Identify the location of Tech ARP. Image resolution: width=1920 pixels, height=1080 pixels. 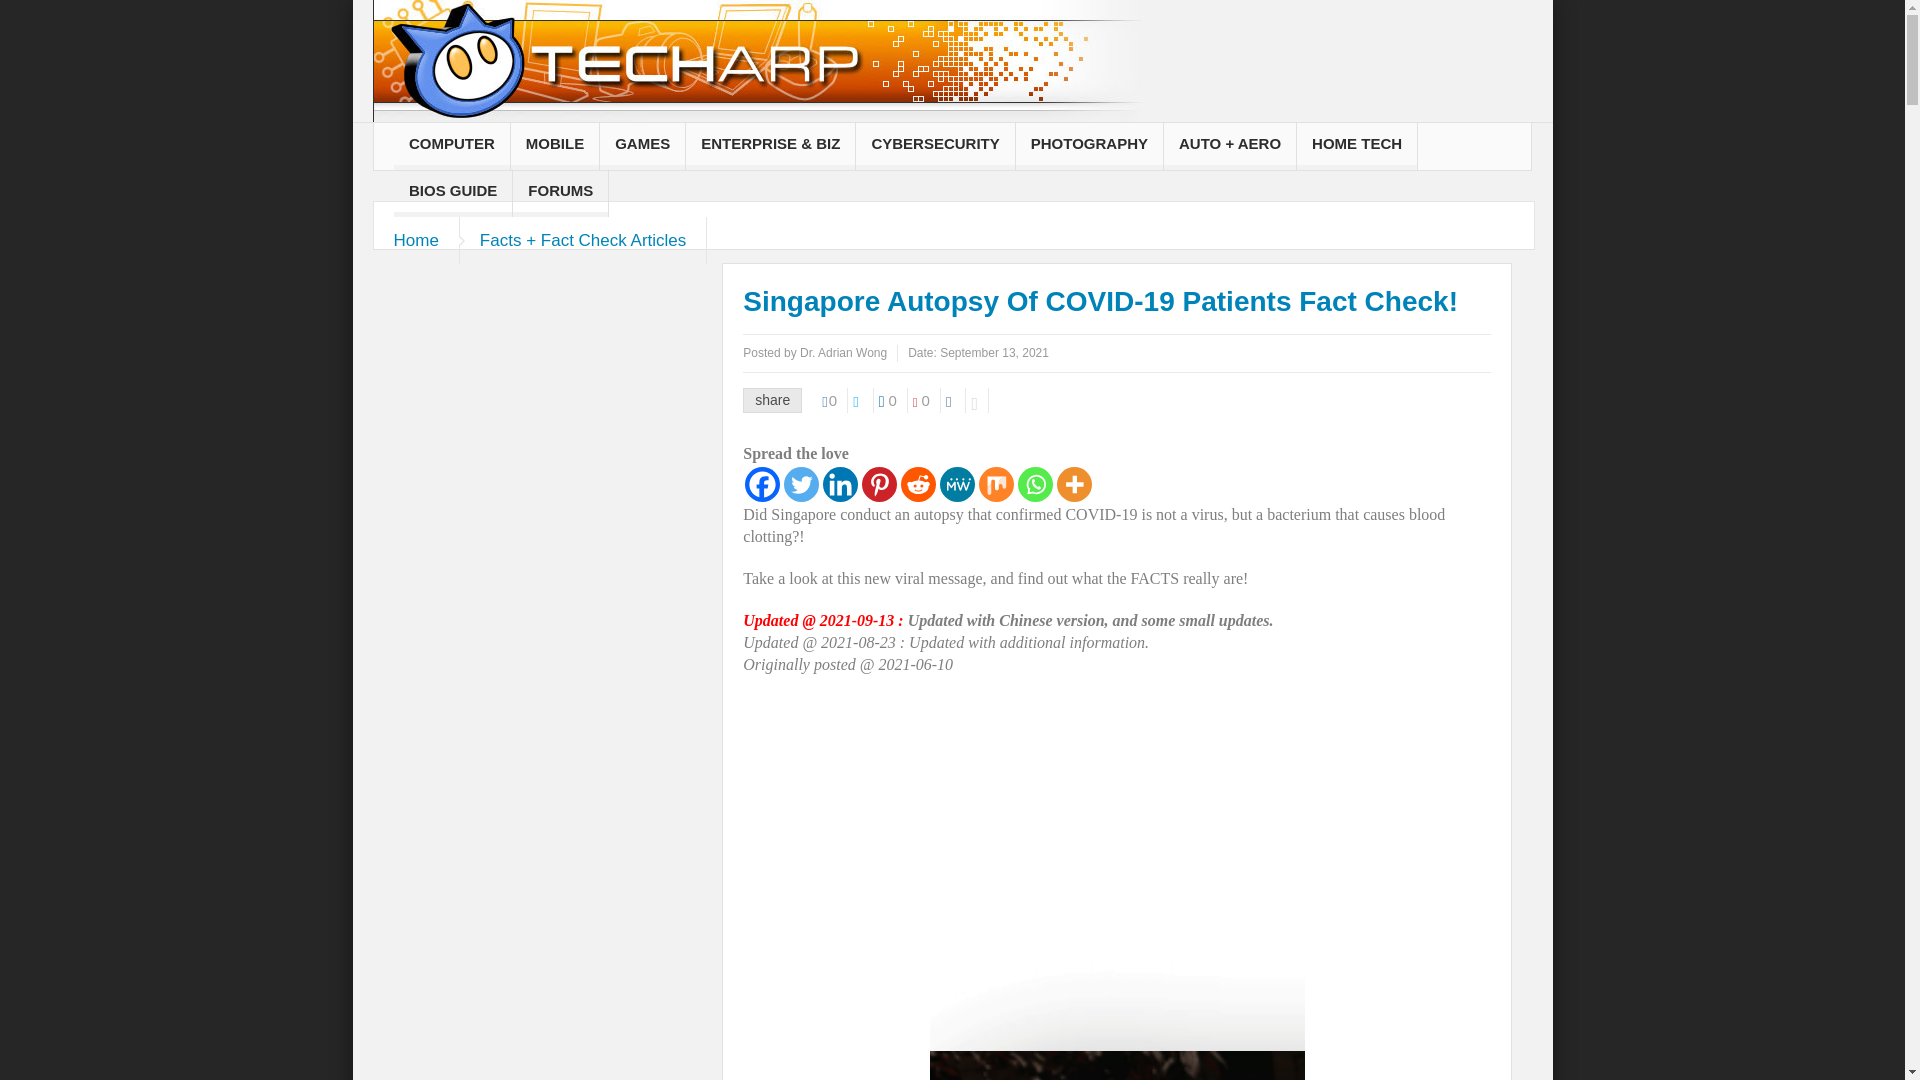
(757, 74).